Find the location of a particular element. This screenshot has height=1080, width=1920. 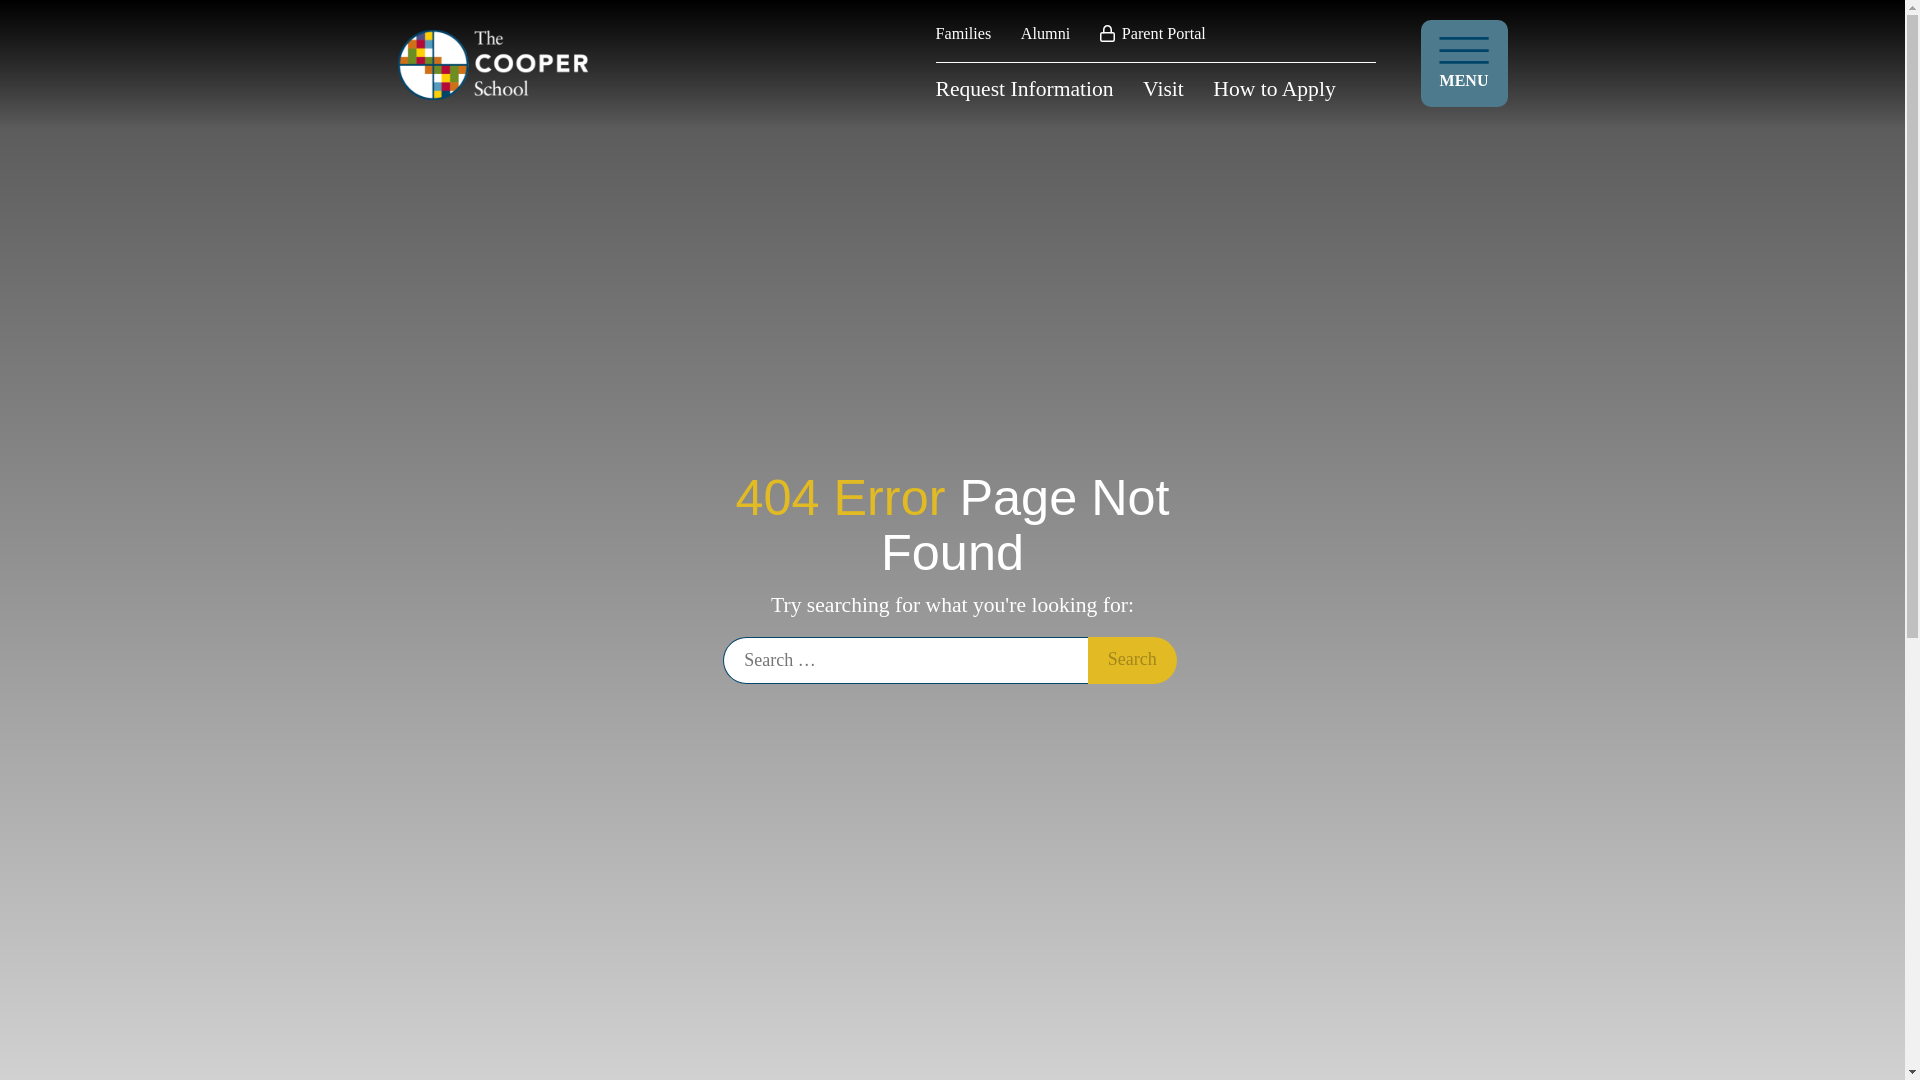

Parent Portal is located at coordinates (1152, 34).